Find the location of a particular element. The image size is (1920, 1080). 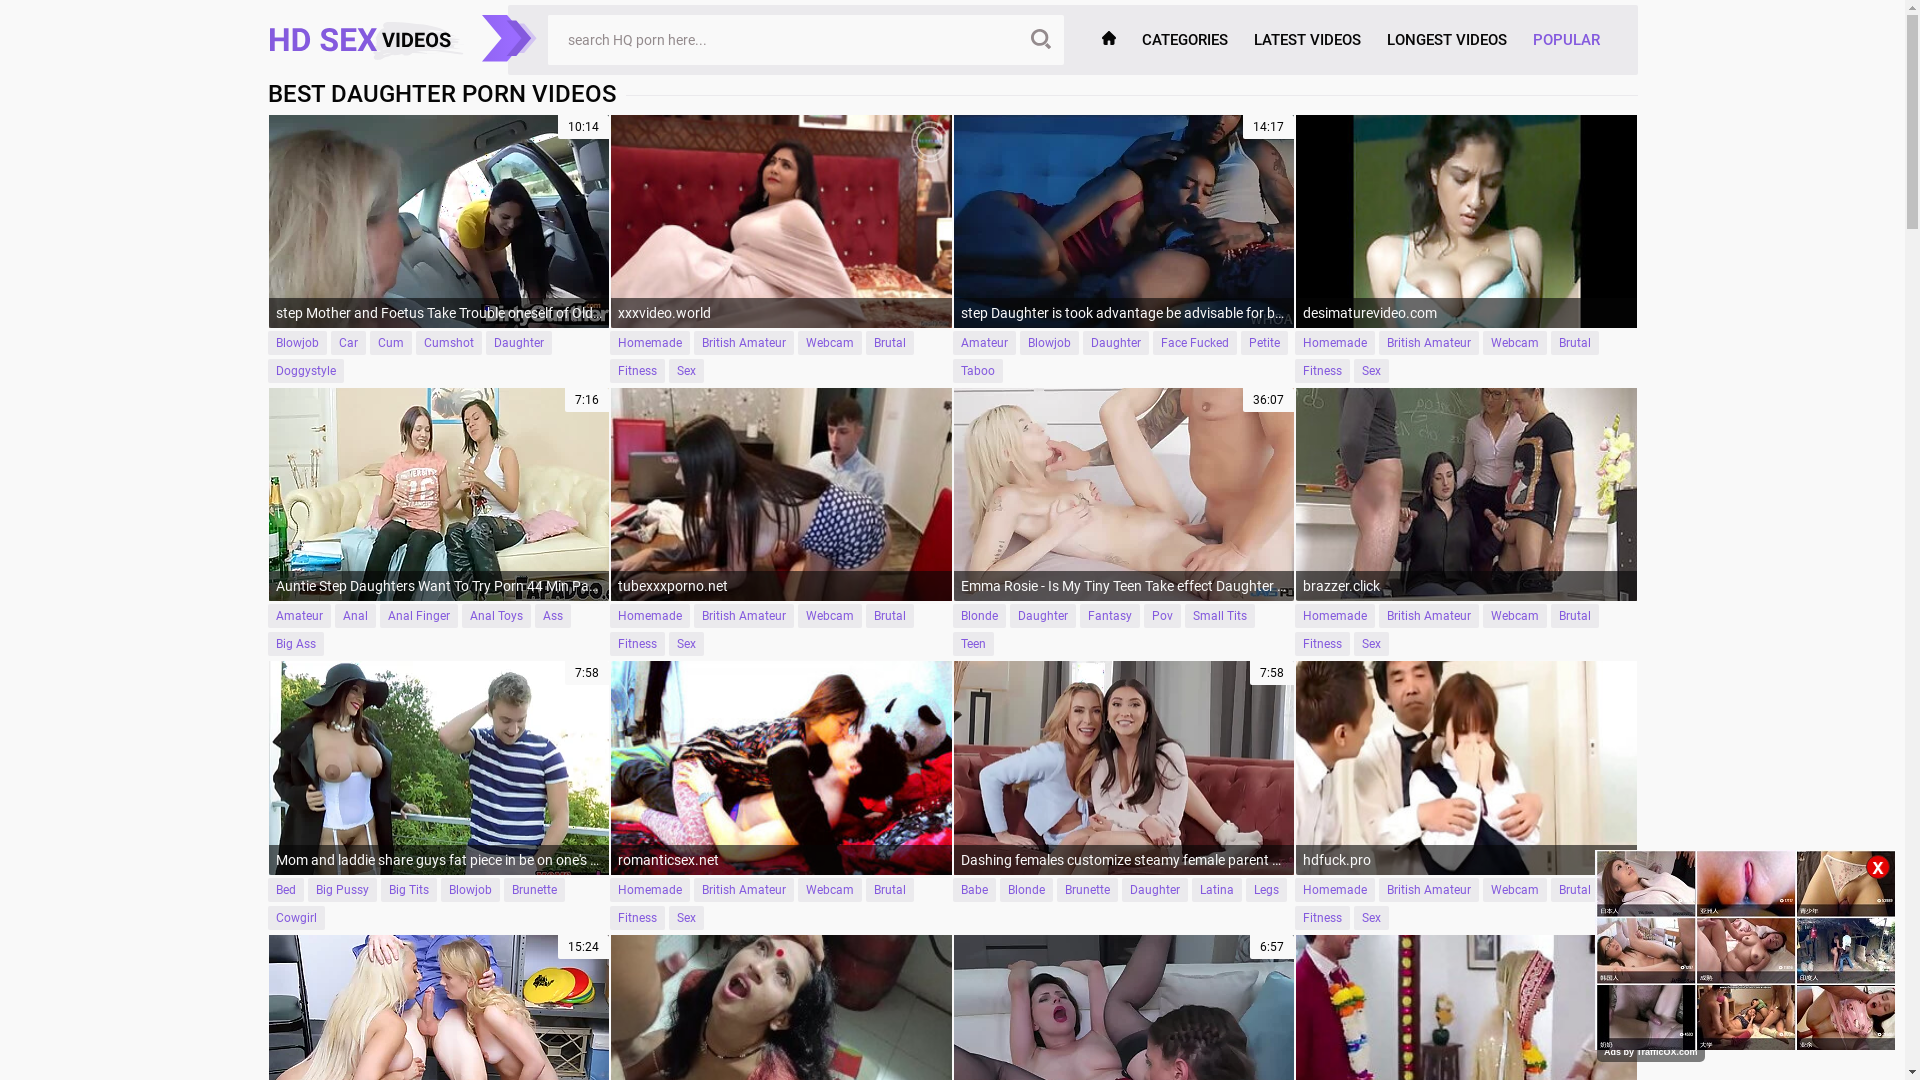

desimaturevideo.com is located at coordinates (1466, 222).